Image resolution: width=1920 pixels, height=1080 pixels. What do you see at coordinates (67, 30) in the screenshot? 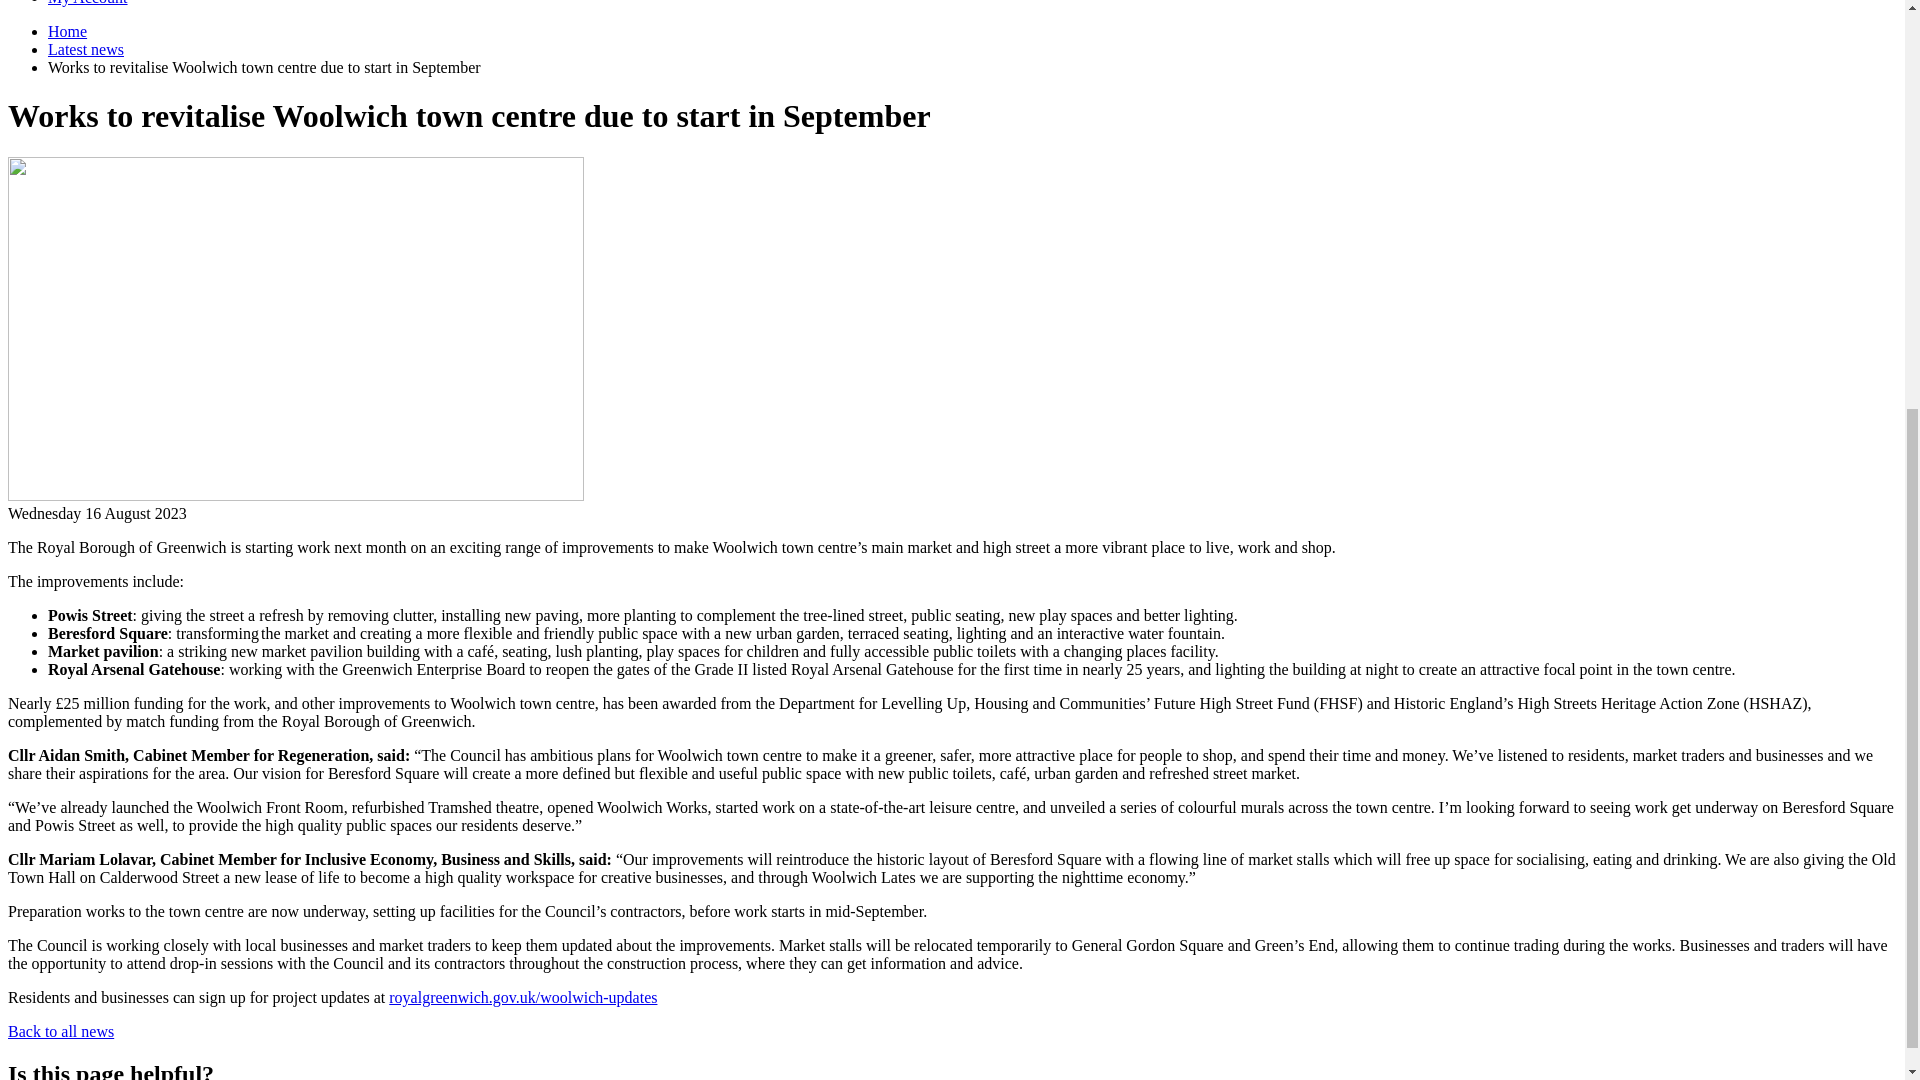
I see `Home` at bounding box center [67, 30].